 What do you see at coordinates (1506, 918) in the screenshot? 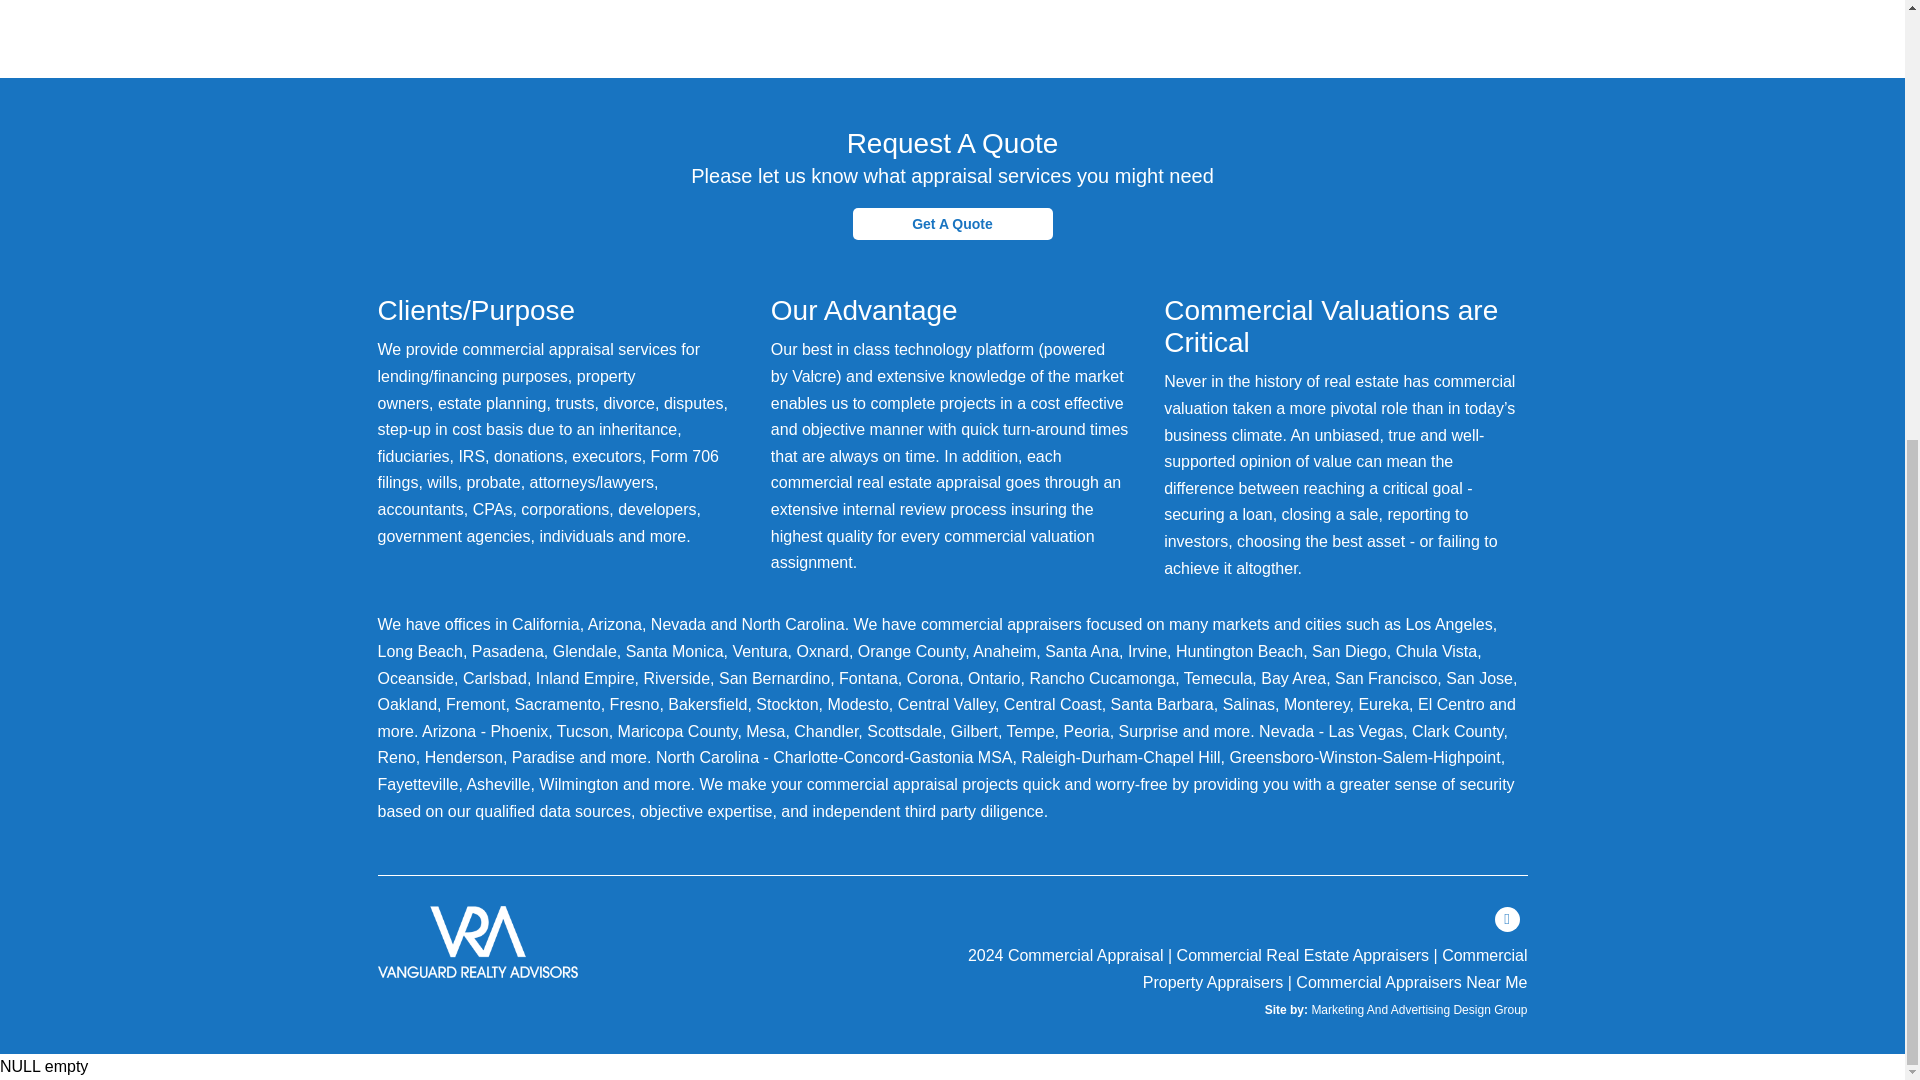
I see `LinkedIn` at bounding box center [1506, 918].